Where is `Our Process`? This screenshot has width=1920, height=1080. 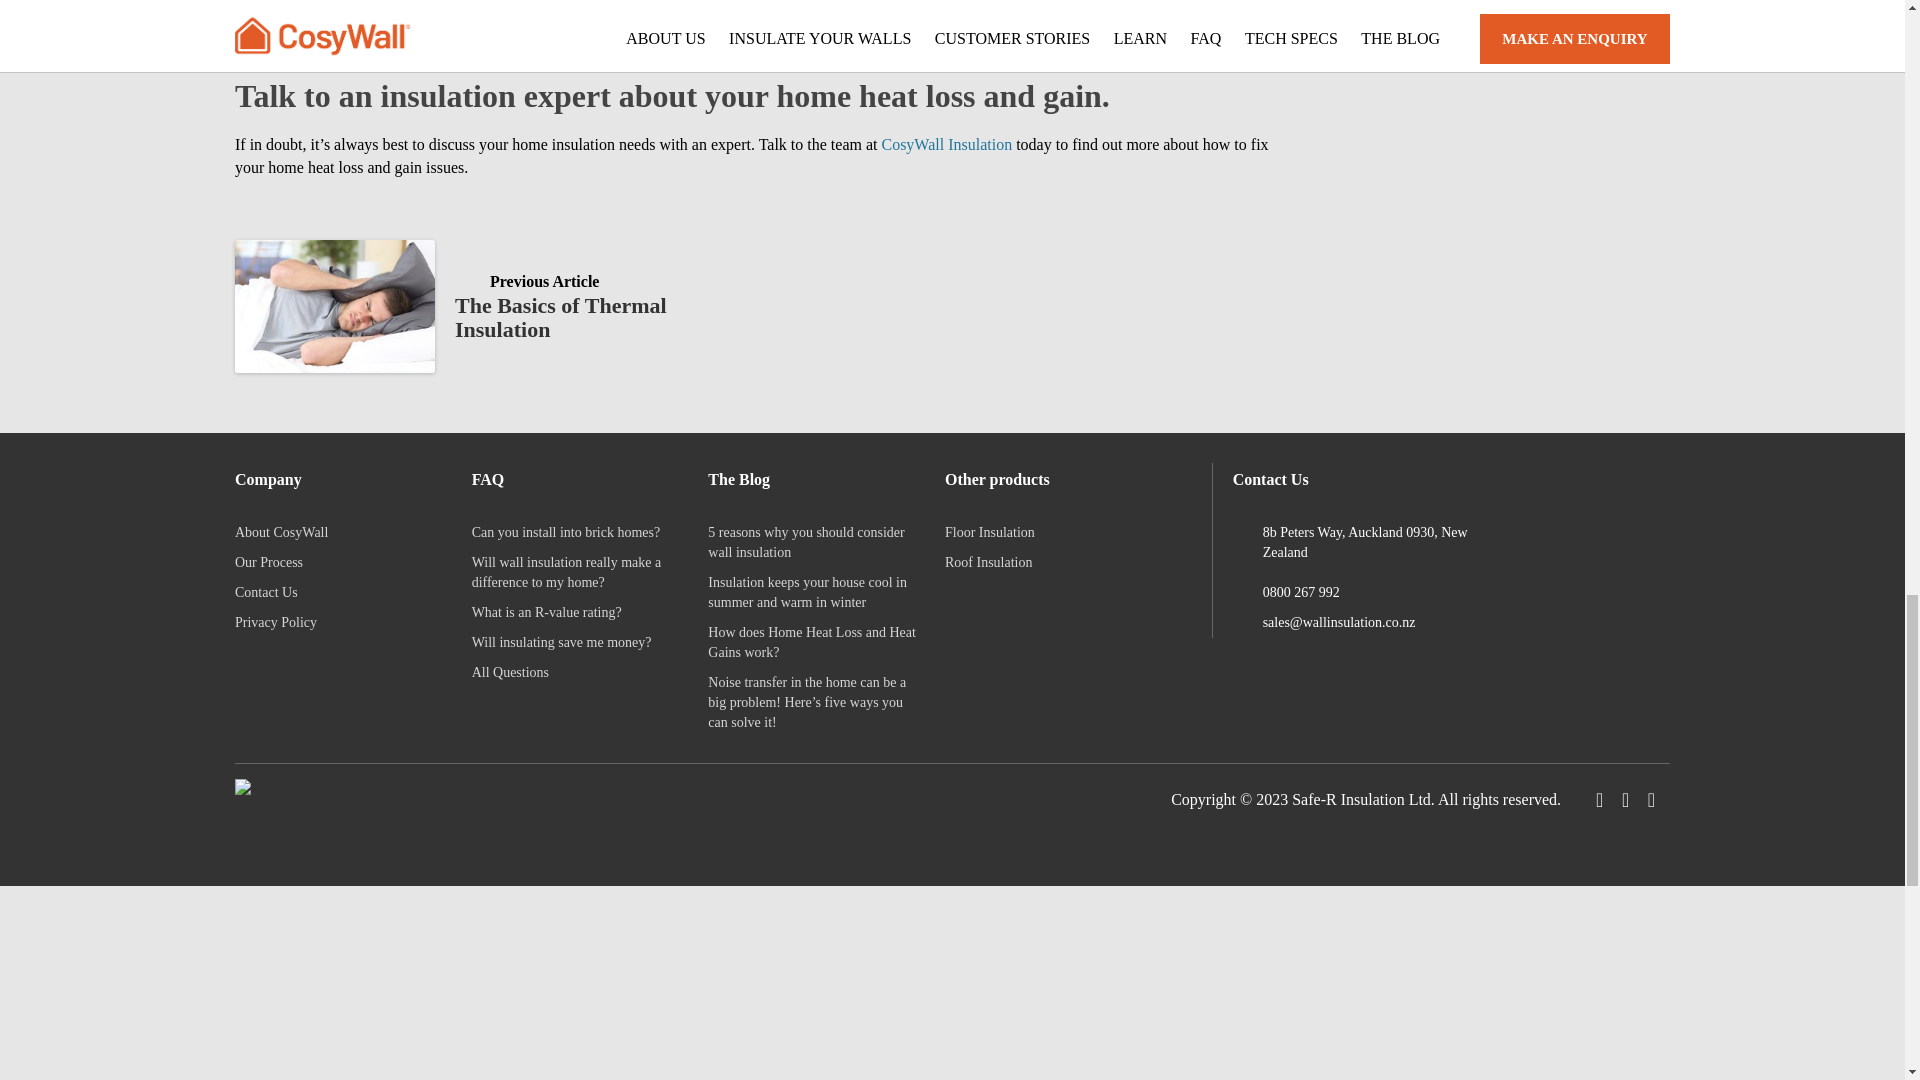
Our Process is located at coordinates (268, 562).